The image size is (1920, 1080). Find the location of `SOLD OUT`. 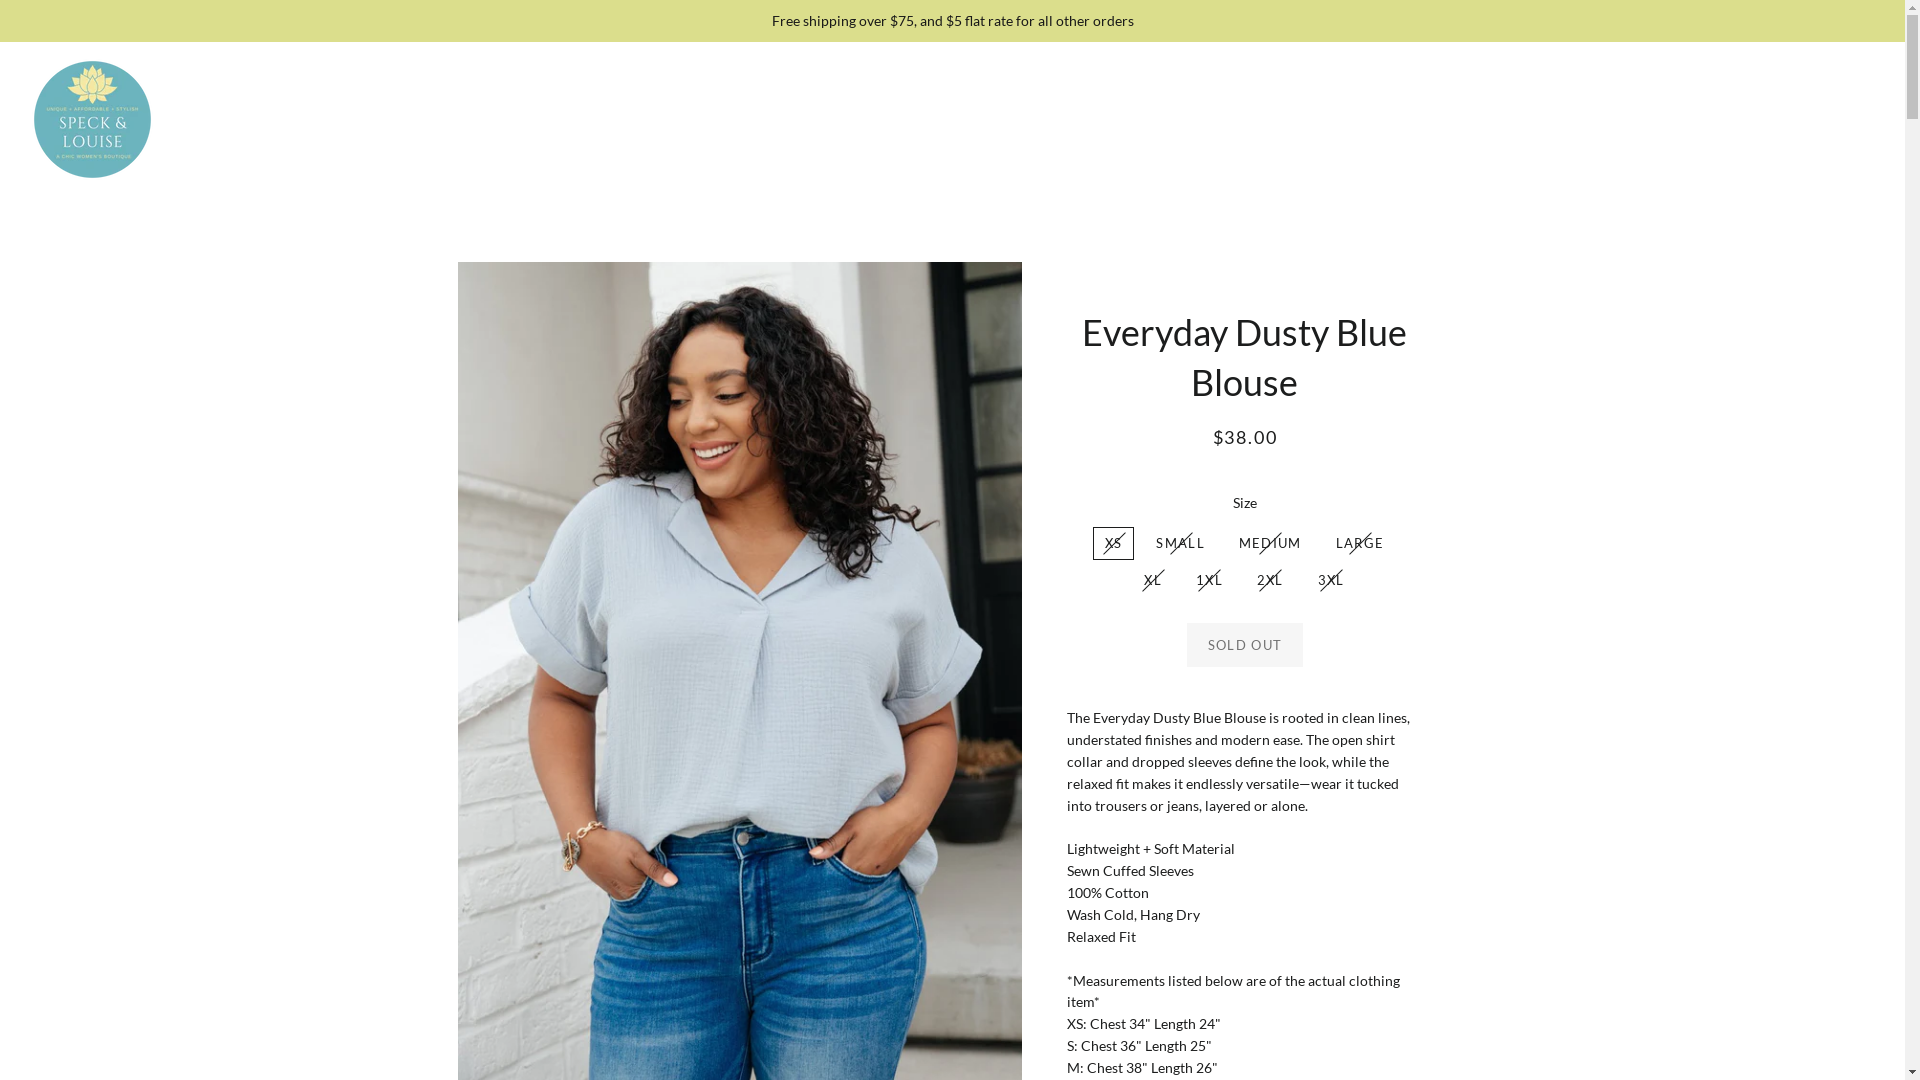

SOLD OUT is located at coordinates (1245, 645).